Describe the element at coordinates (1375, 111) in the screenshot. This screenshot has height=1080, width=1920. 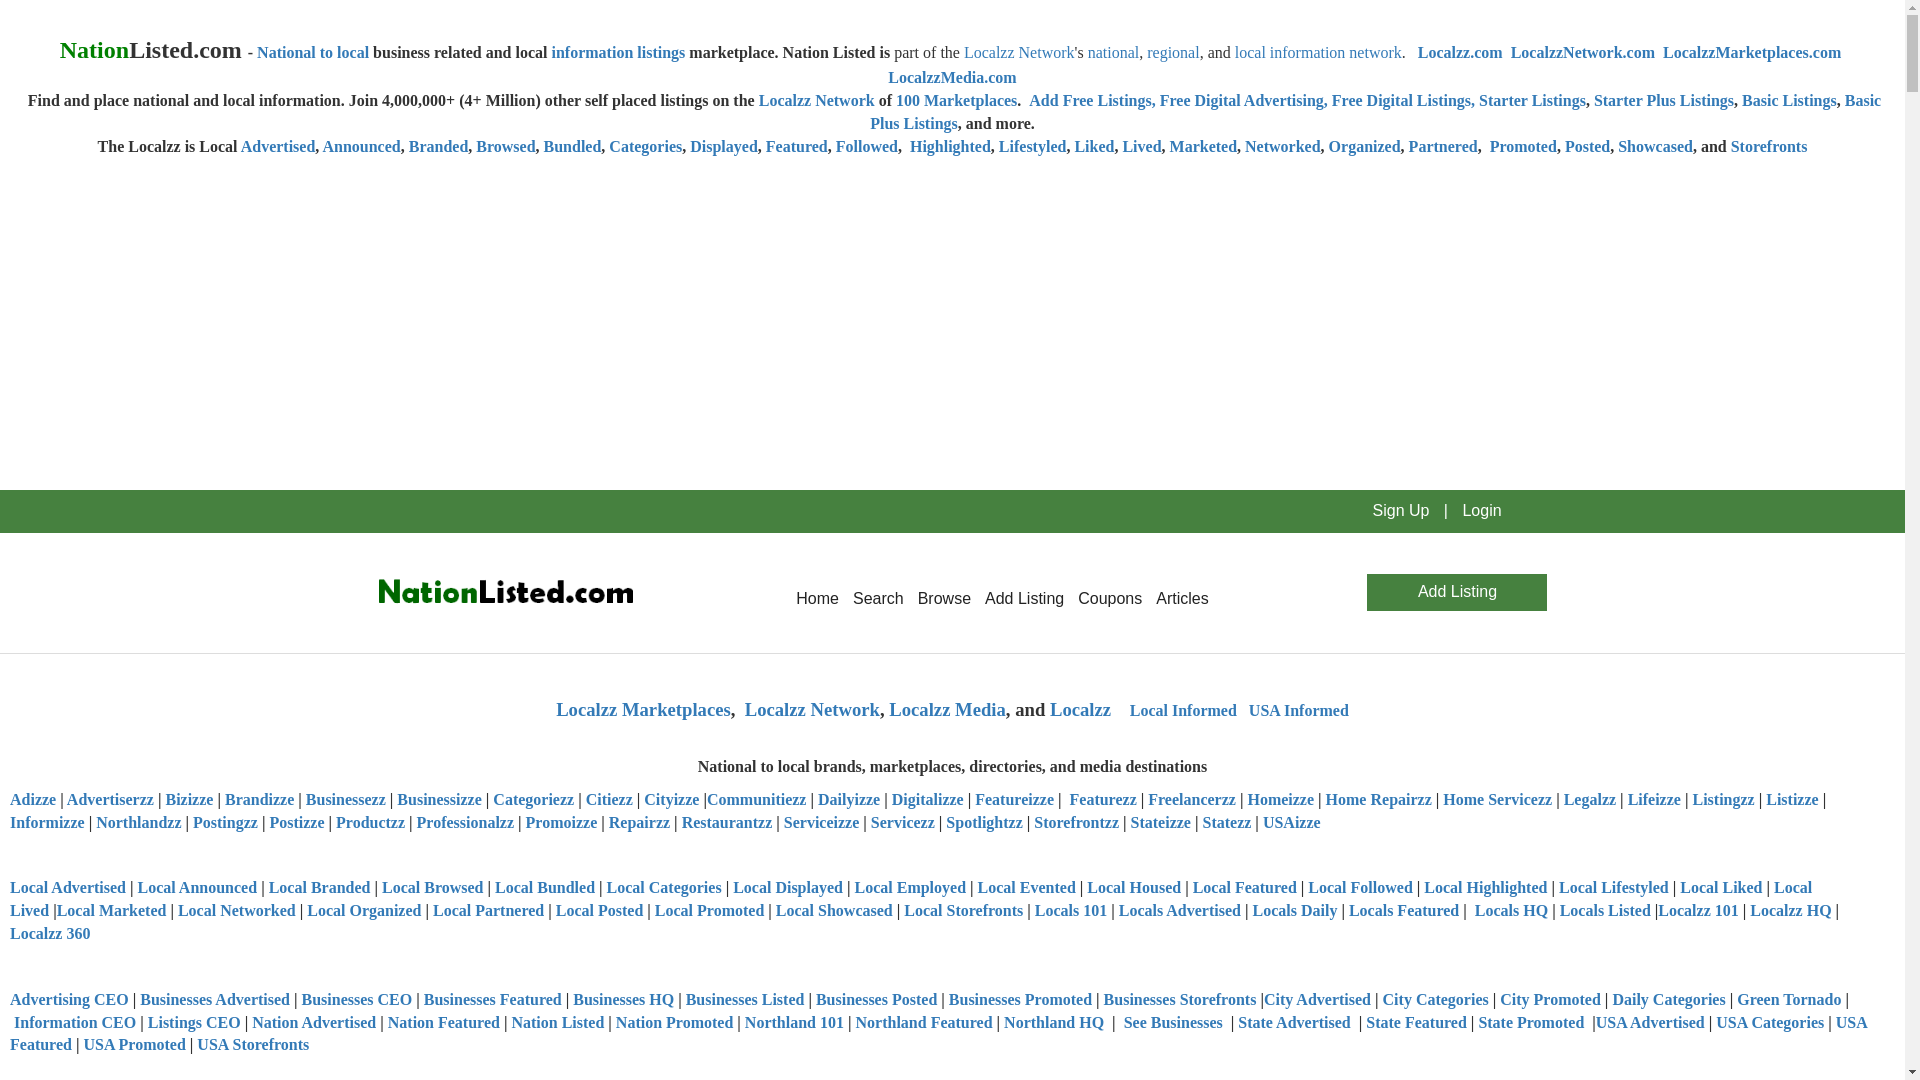
I see `Basic Plus Listings` at that location.